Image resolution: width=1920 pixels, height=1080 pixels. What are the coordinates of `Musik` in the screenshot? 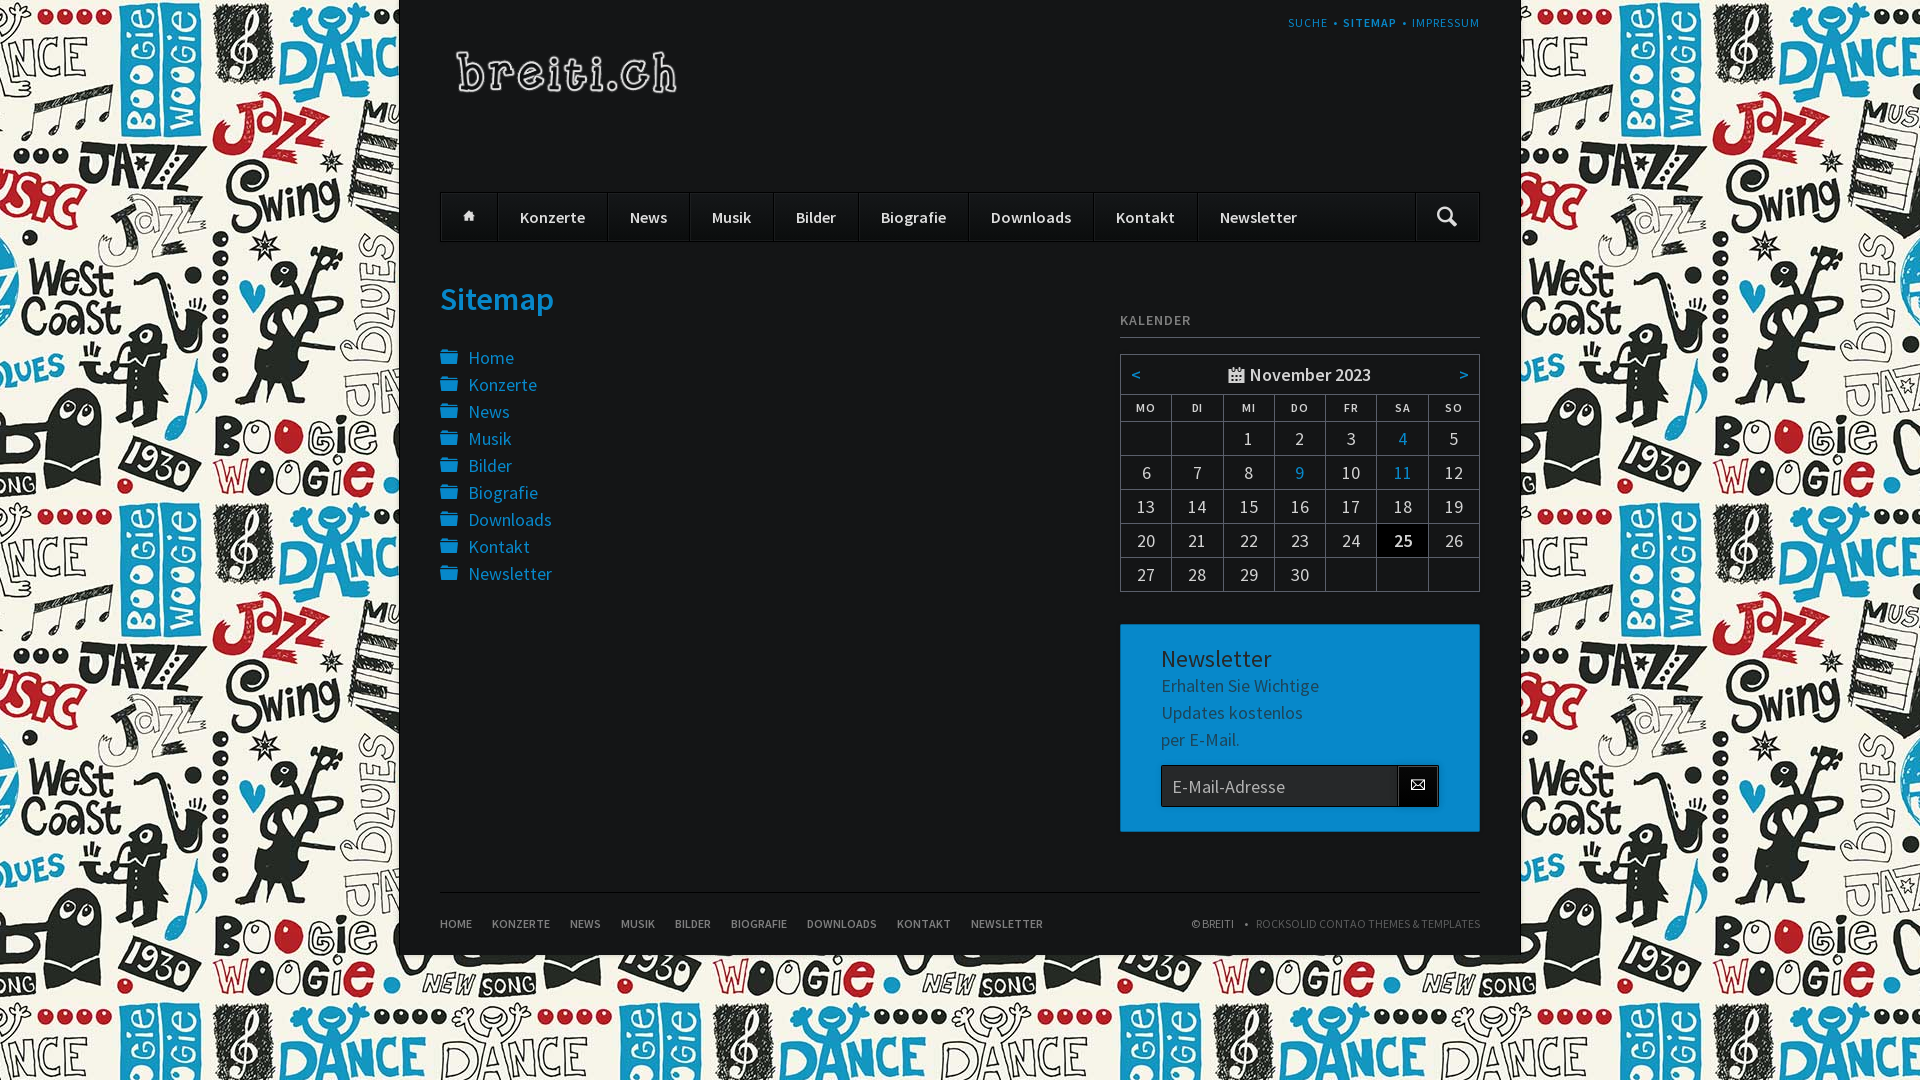 It's located at (731, 217).